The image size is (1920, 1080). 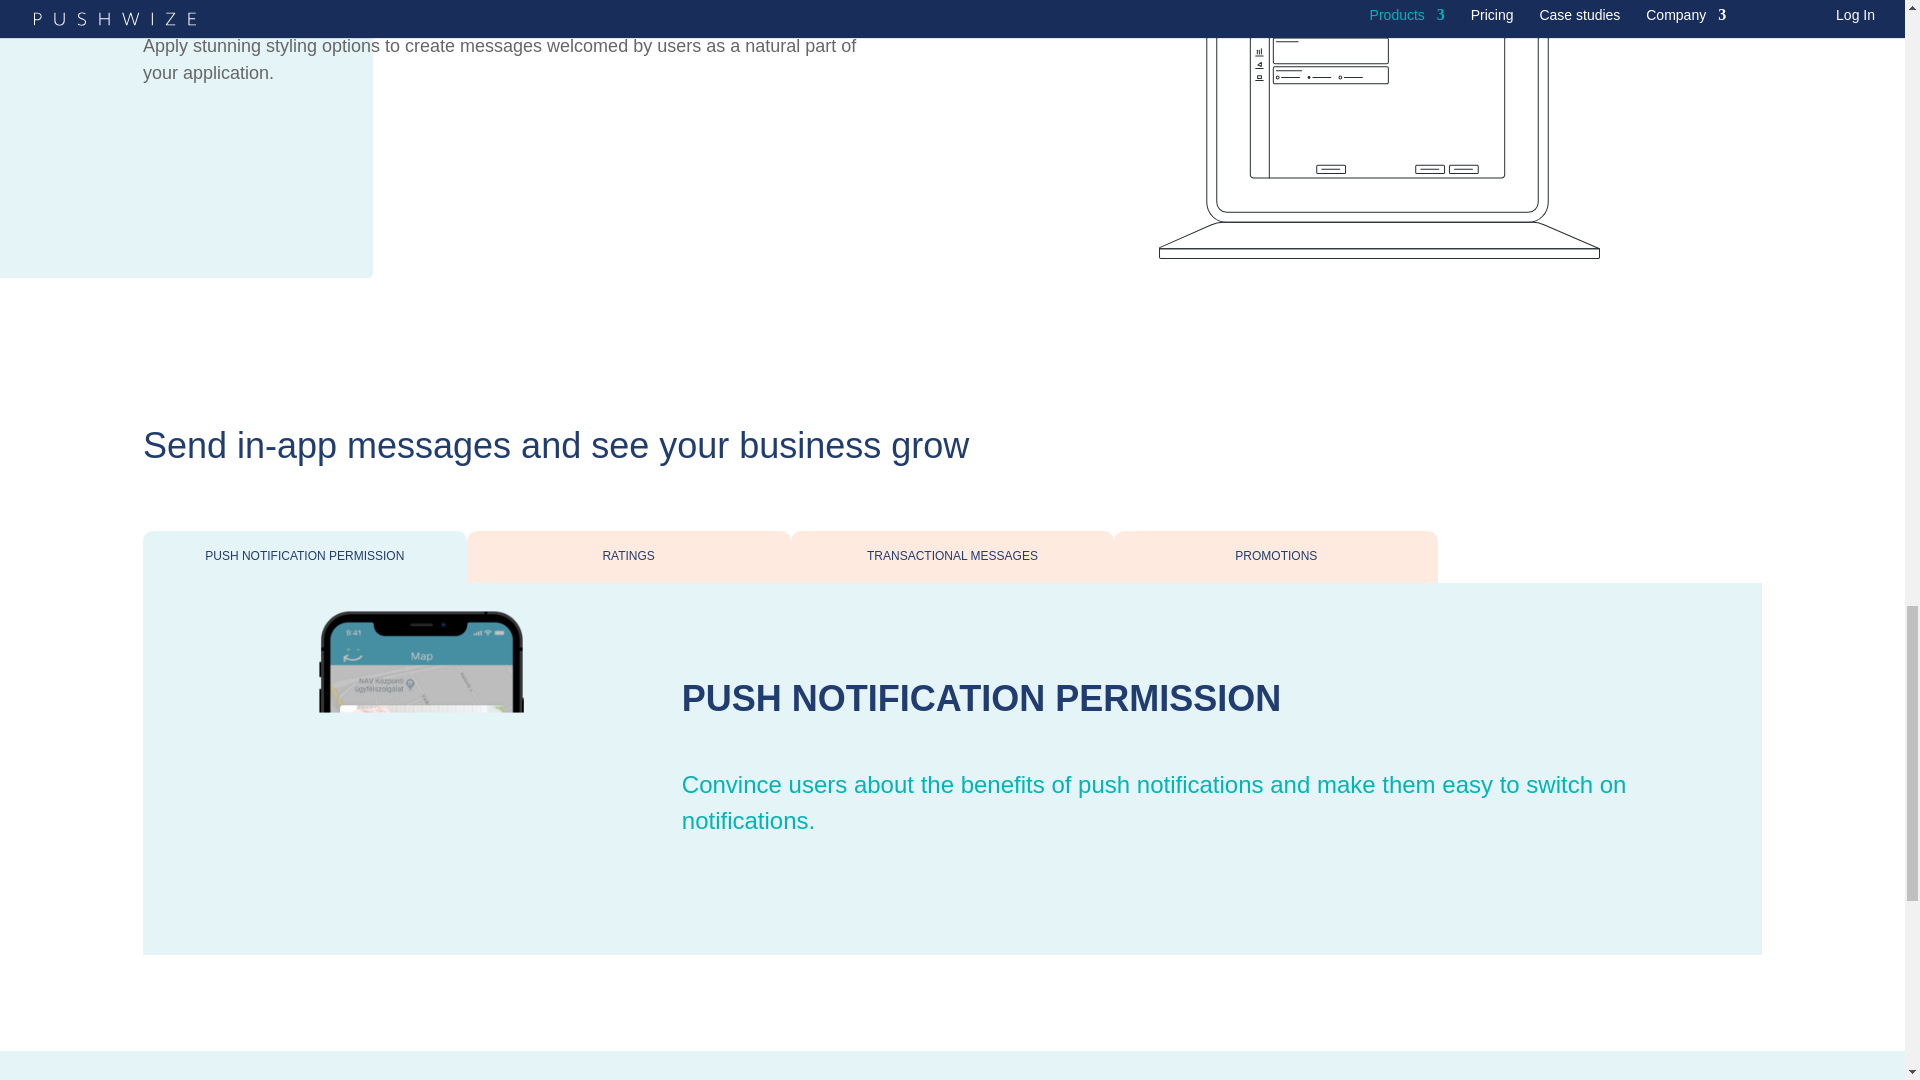 I want to click on PROMOTIONS, so click(x=1276, y=557).